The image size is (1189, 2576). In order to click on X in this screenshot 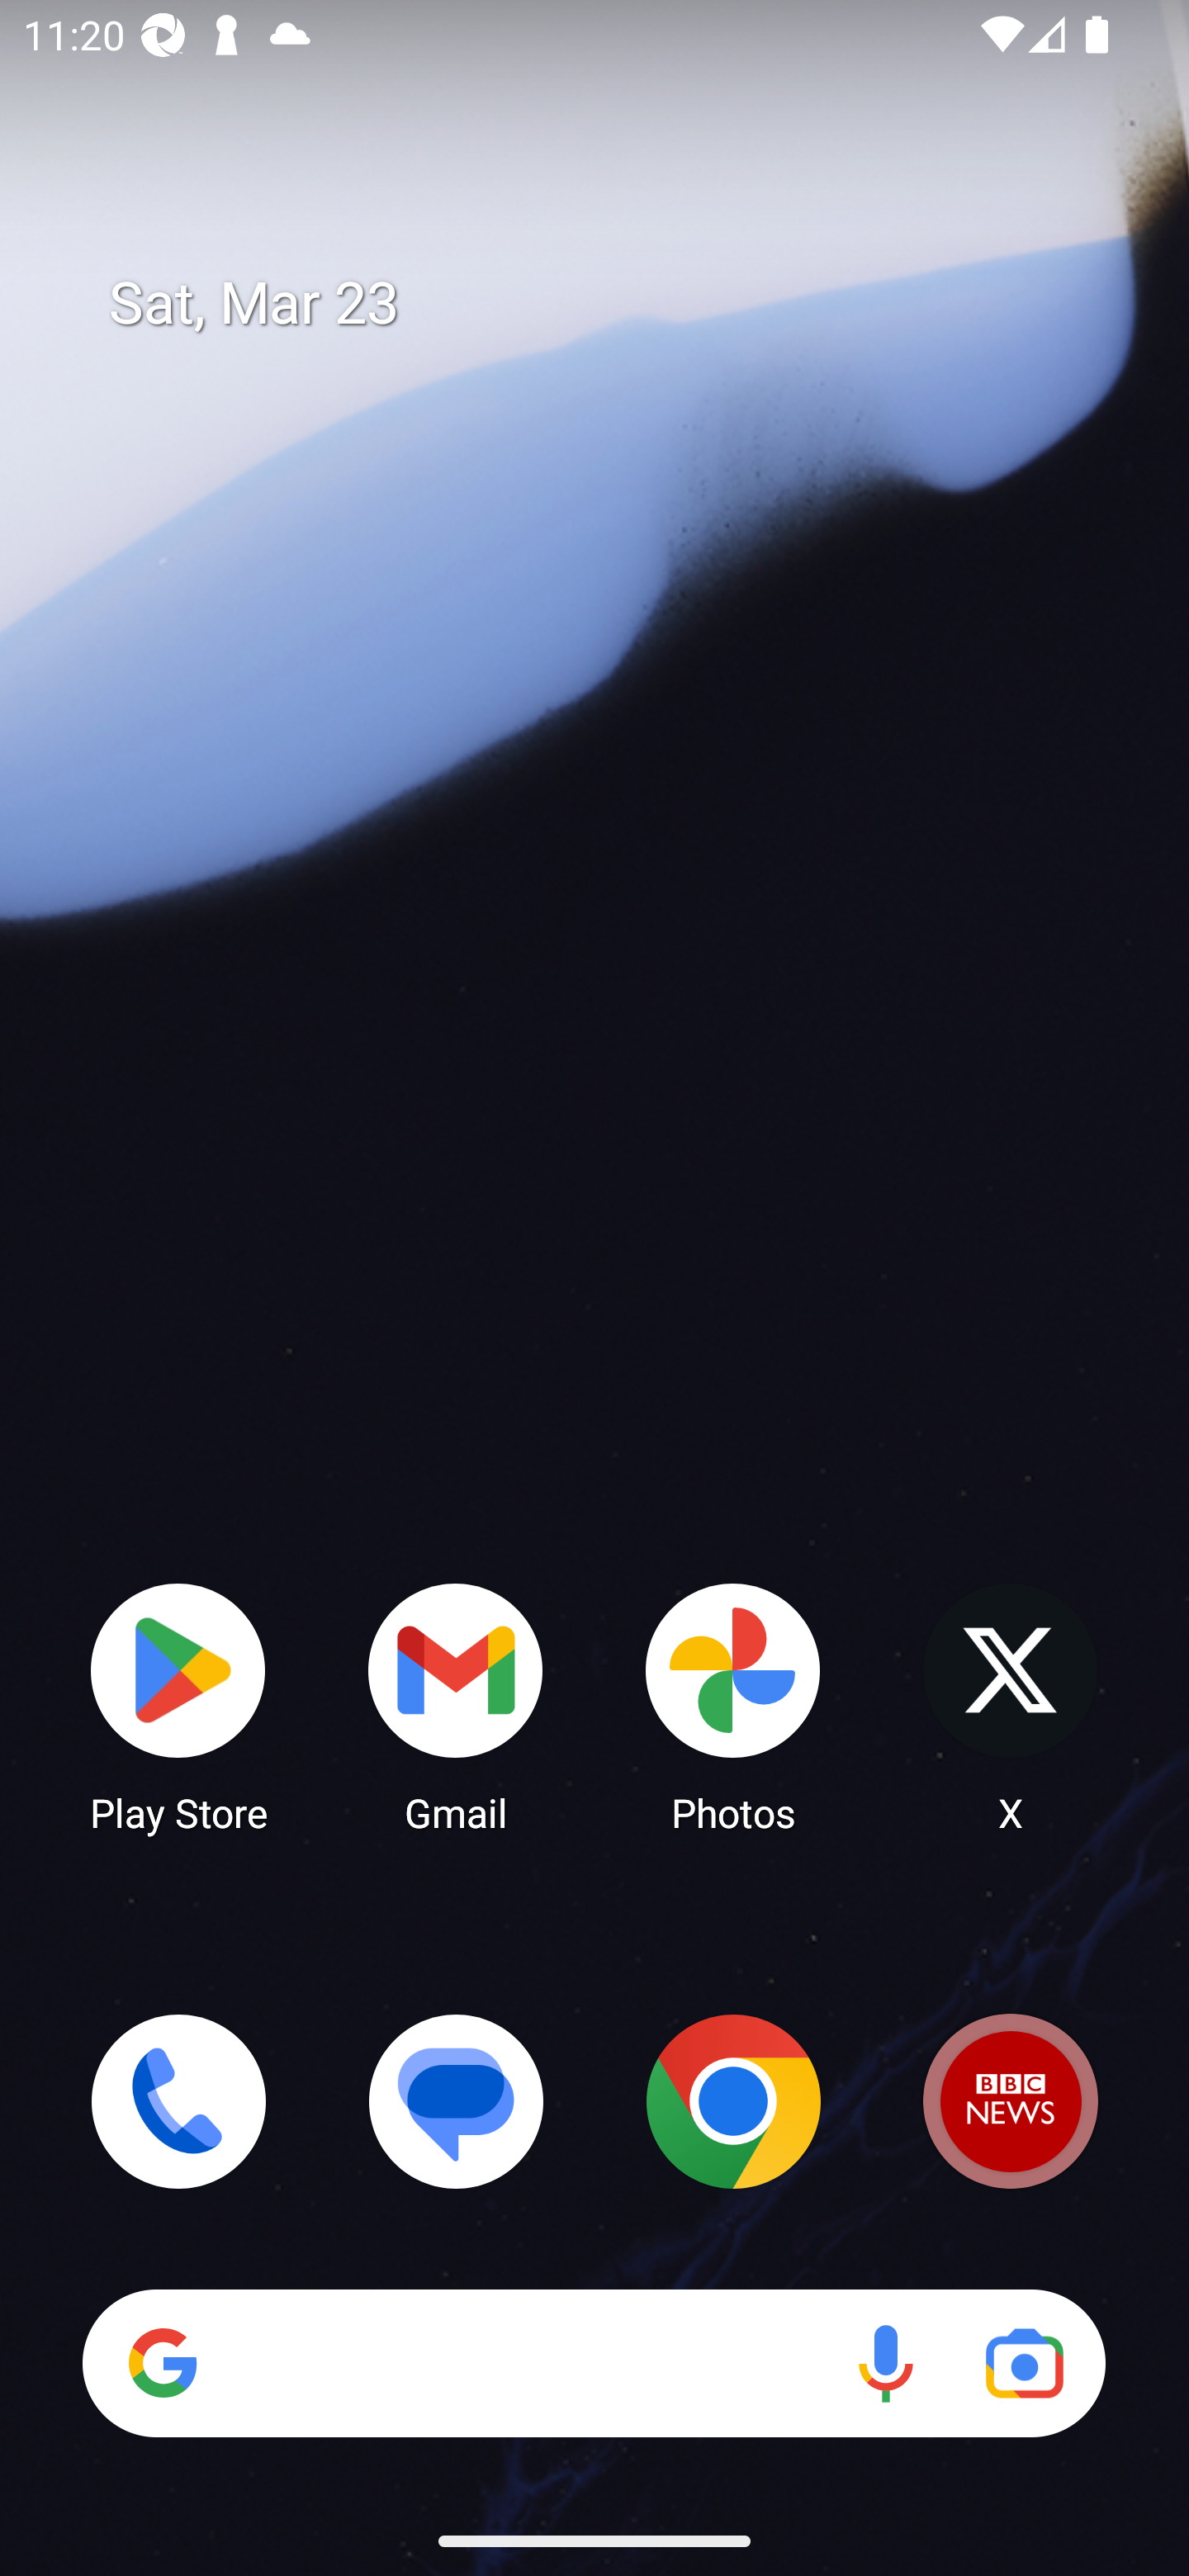, I will do `click(1011, 1706)`.